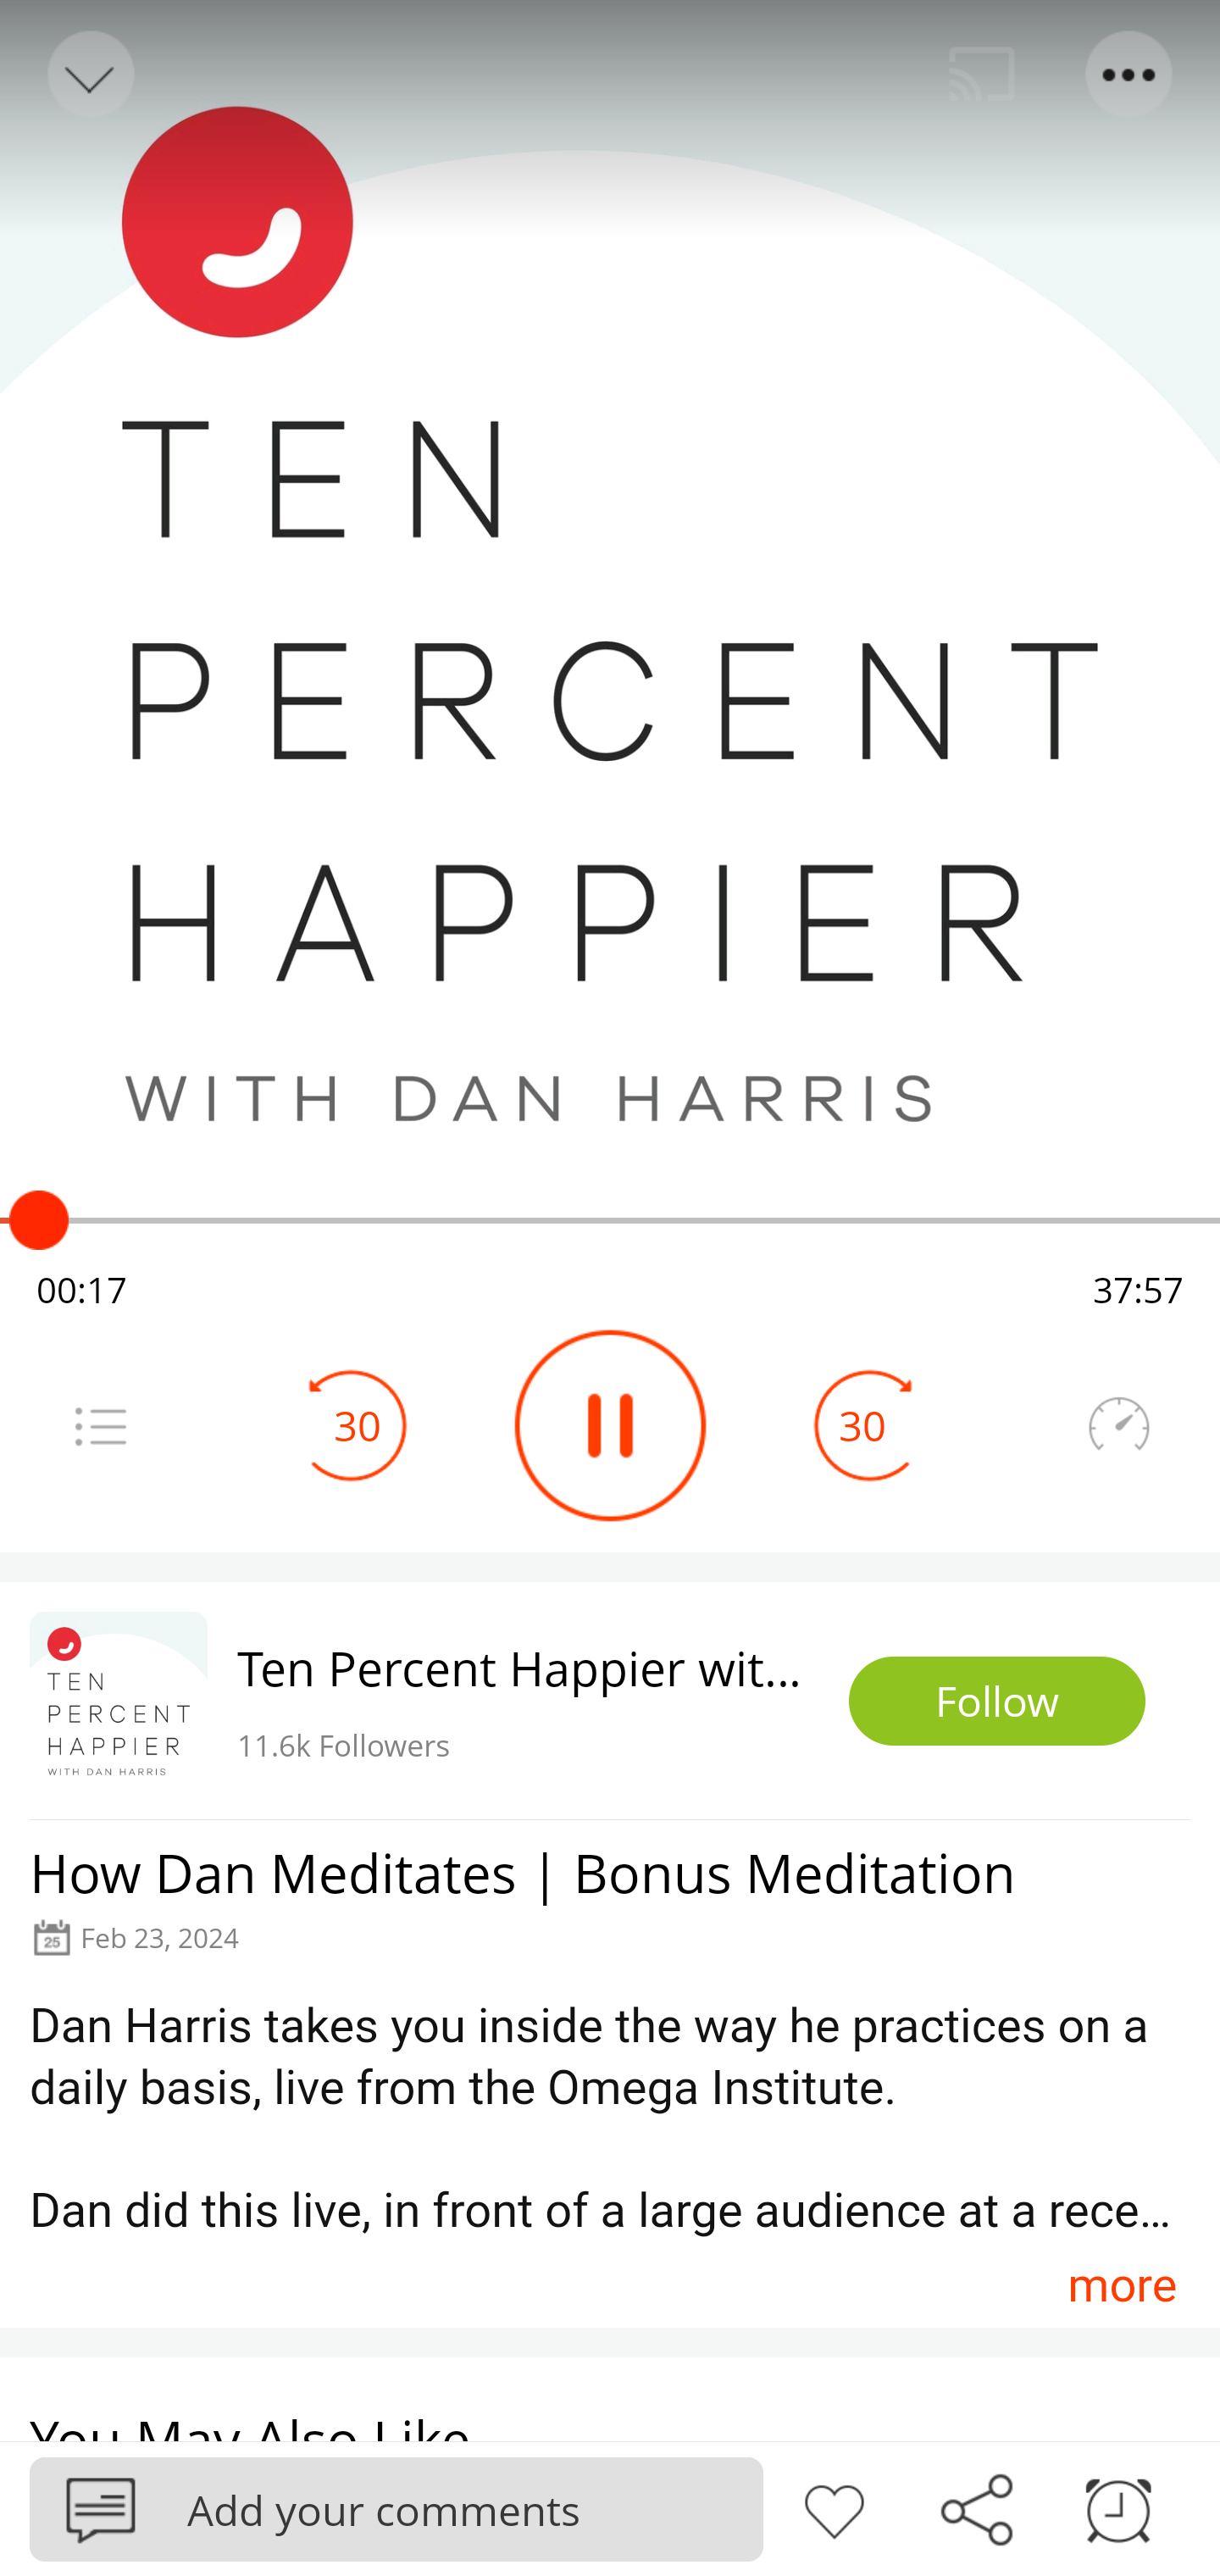 Image resolution: width=1220 pixels, height=2576 pixels. I want to click on Cast. Disconnected, so click(982, 75).